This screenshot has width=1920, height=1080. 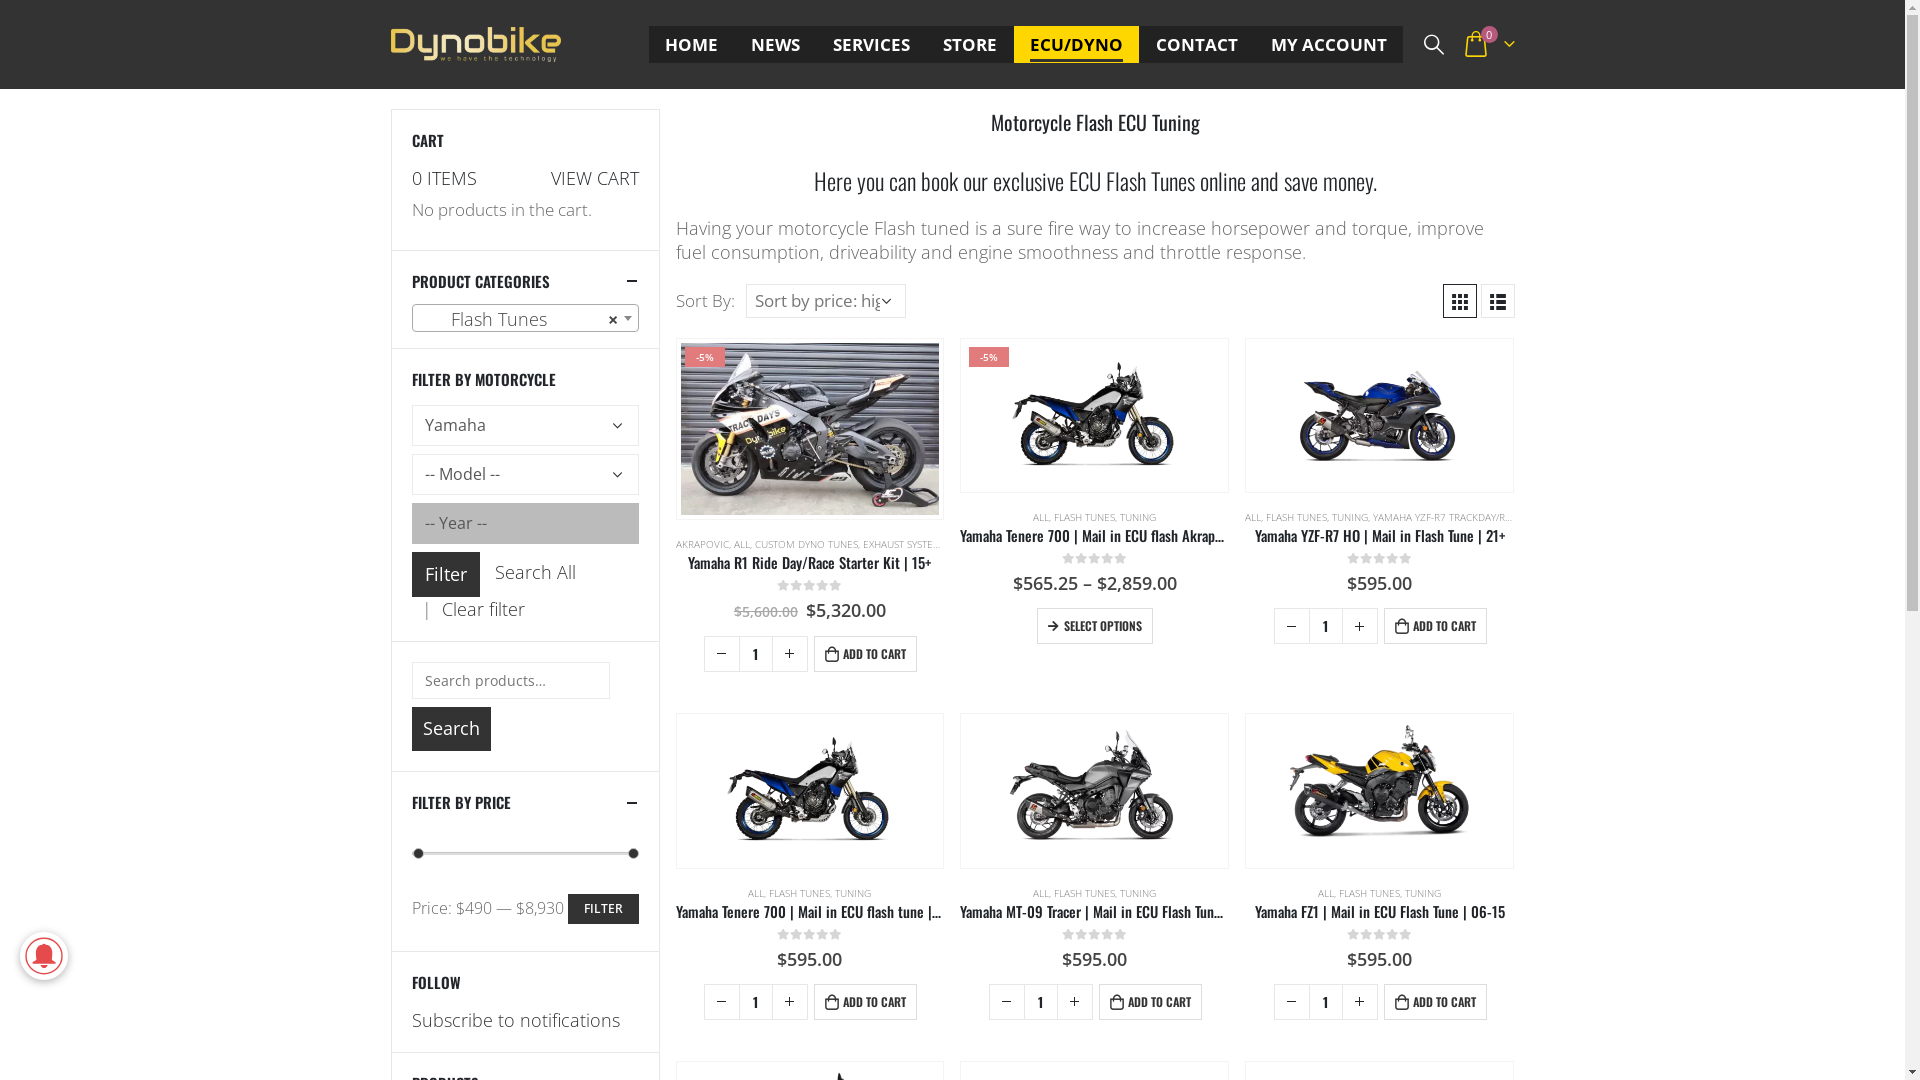 What do you see at coordinates (452, 729) in the screenshot?
I see `Search` at bounding box center [452, 729].